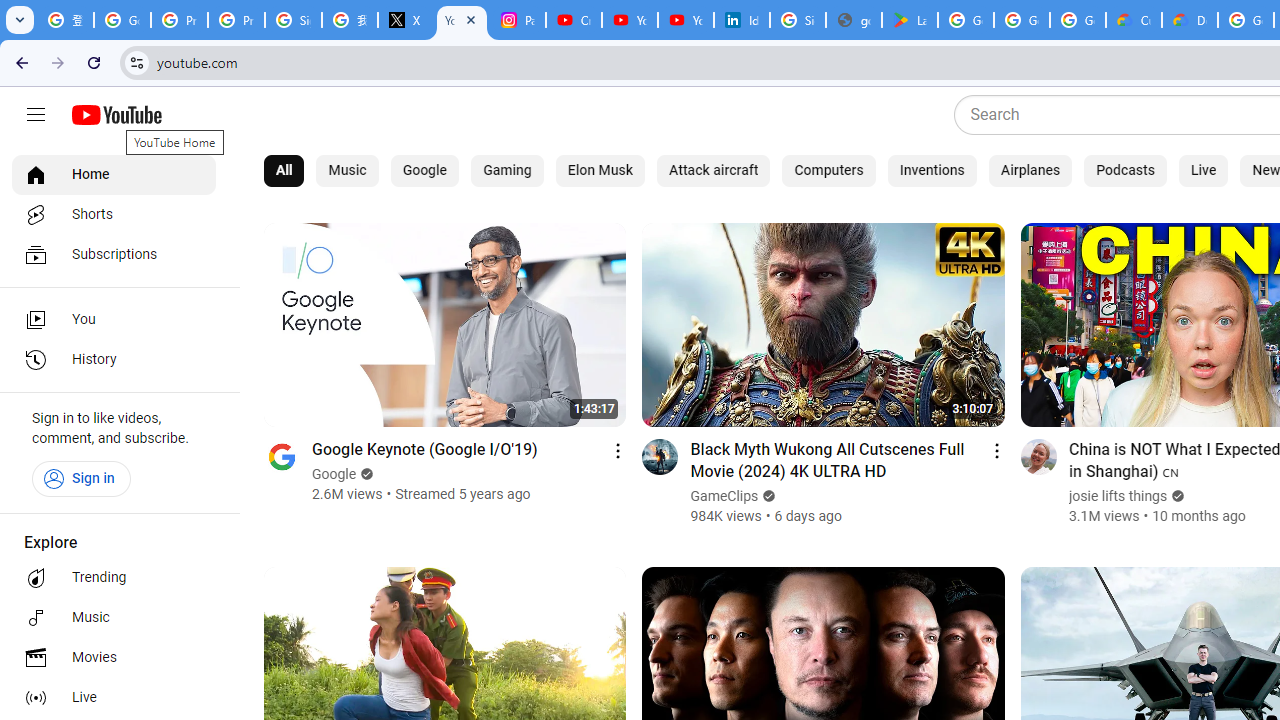 The width and height of the screenshot is (1280, 720). Describe the element at coordinates (114, 360) in the screenshot. I see `History` at that location.